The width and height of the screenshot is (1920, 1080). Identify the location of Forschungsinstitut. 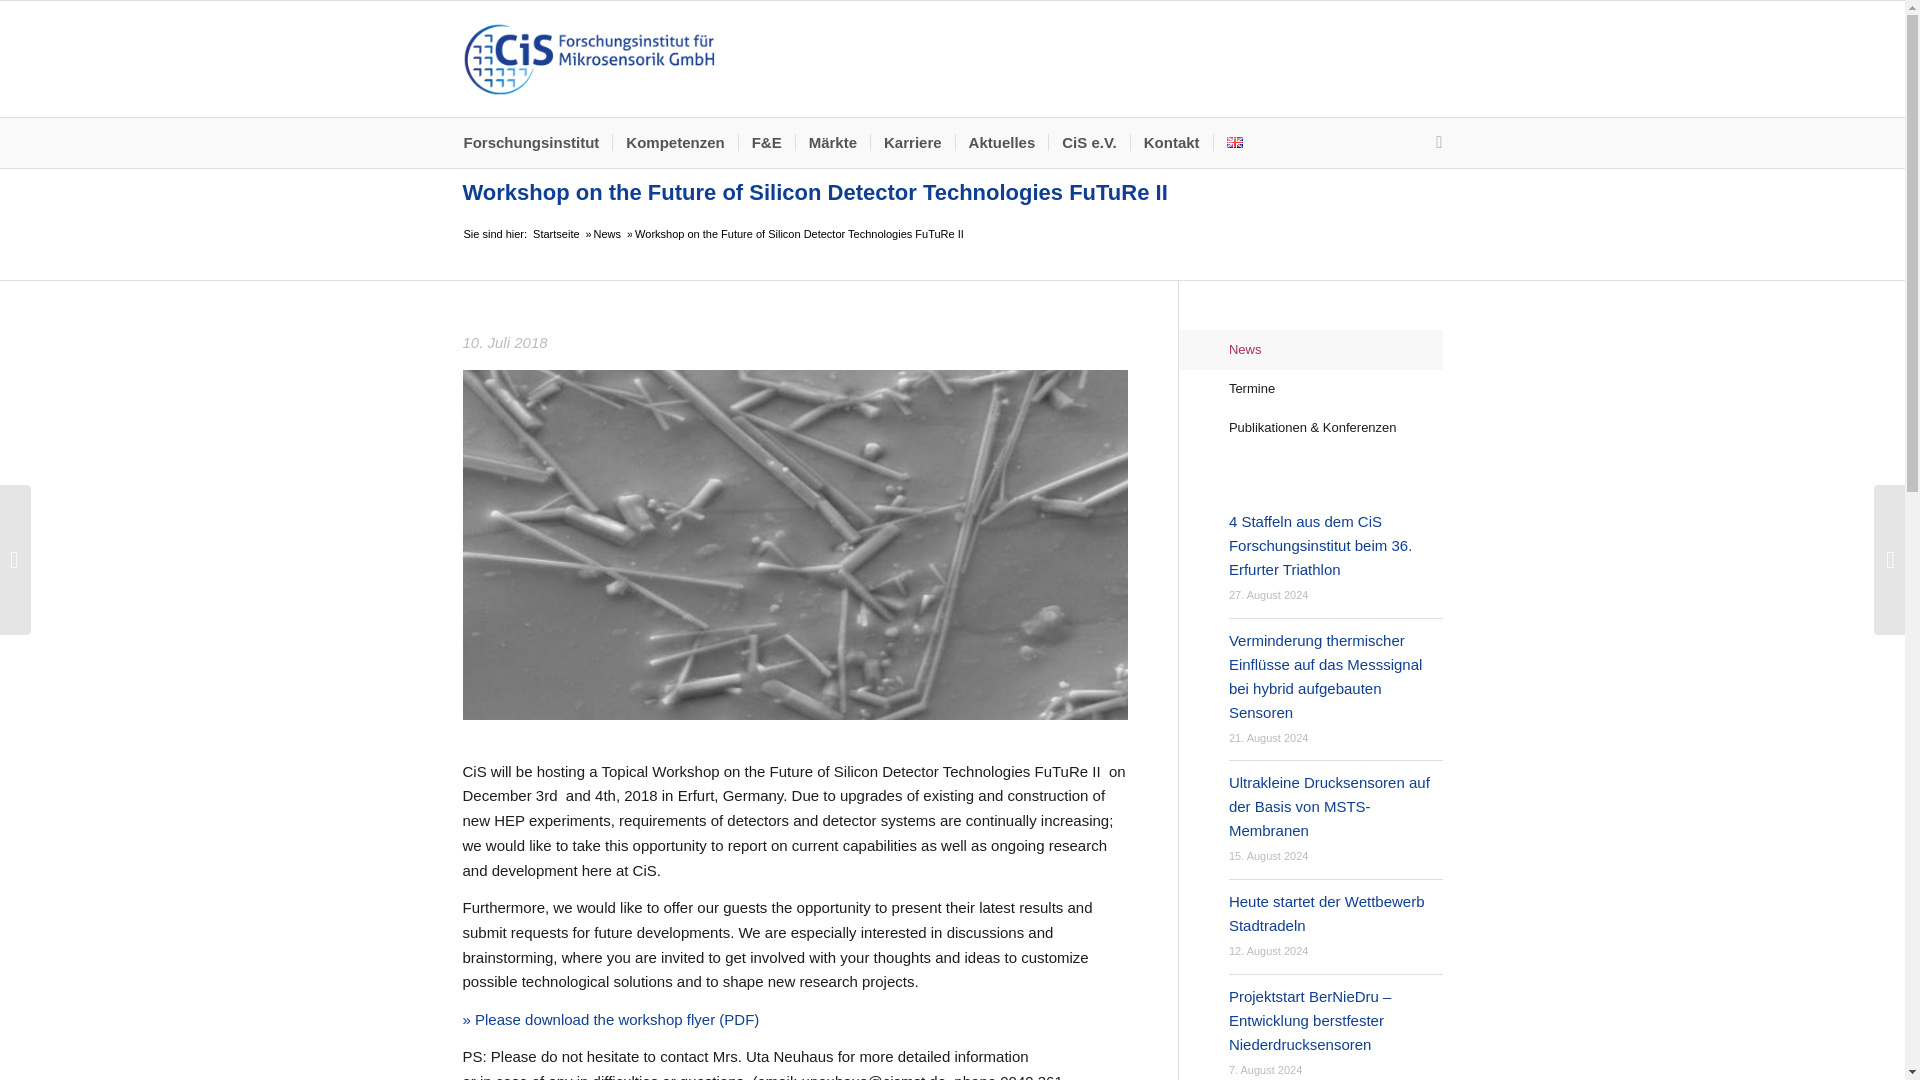
(537, 142).